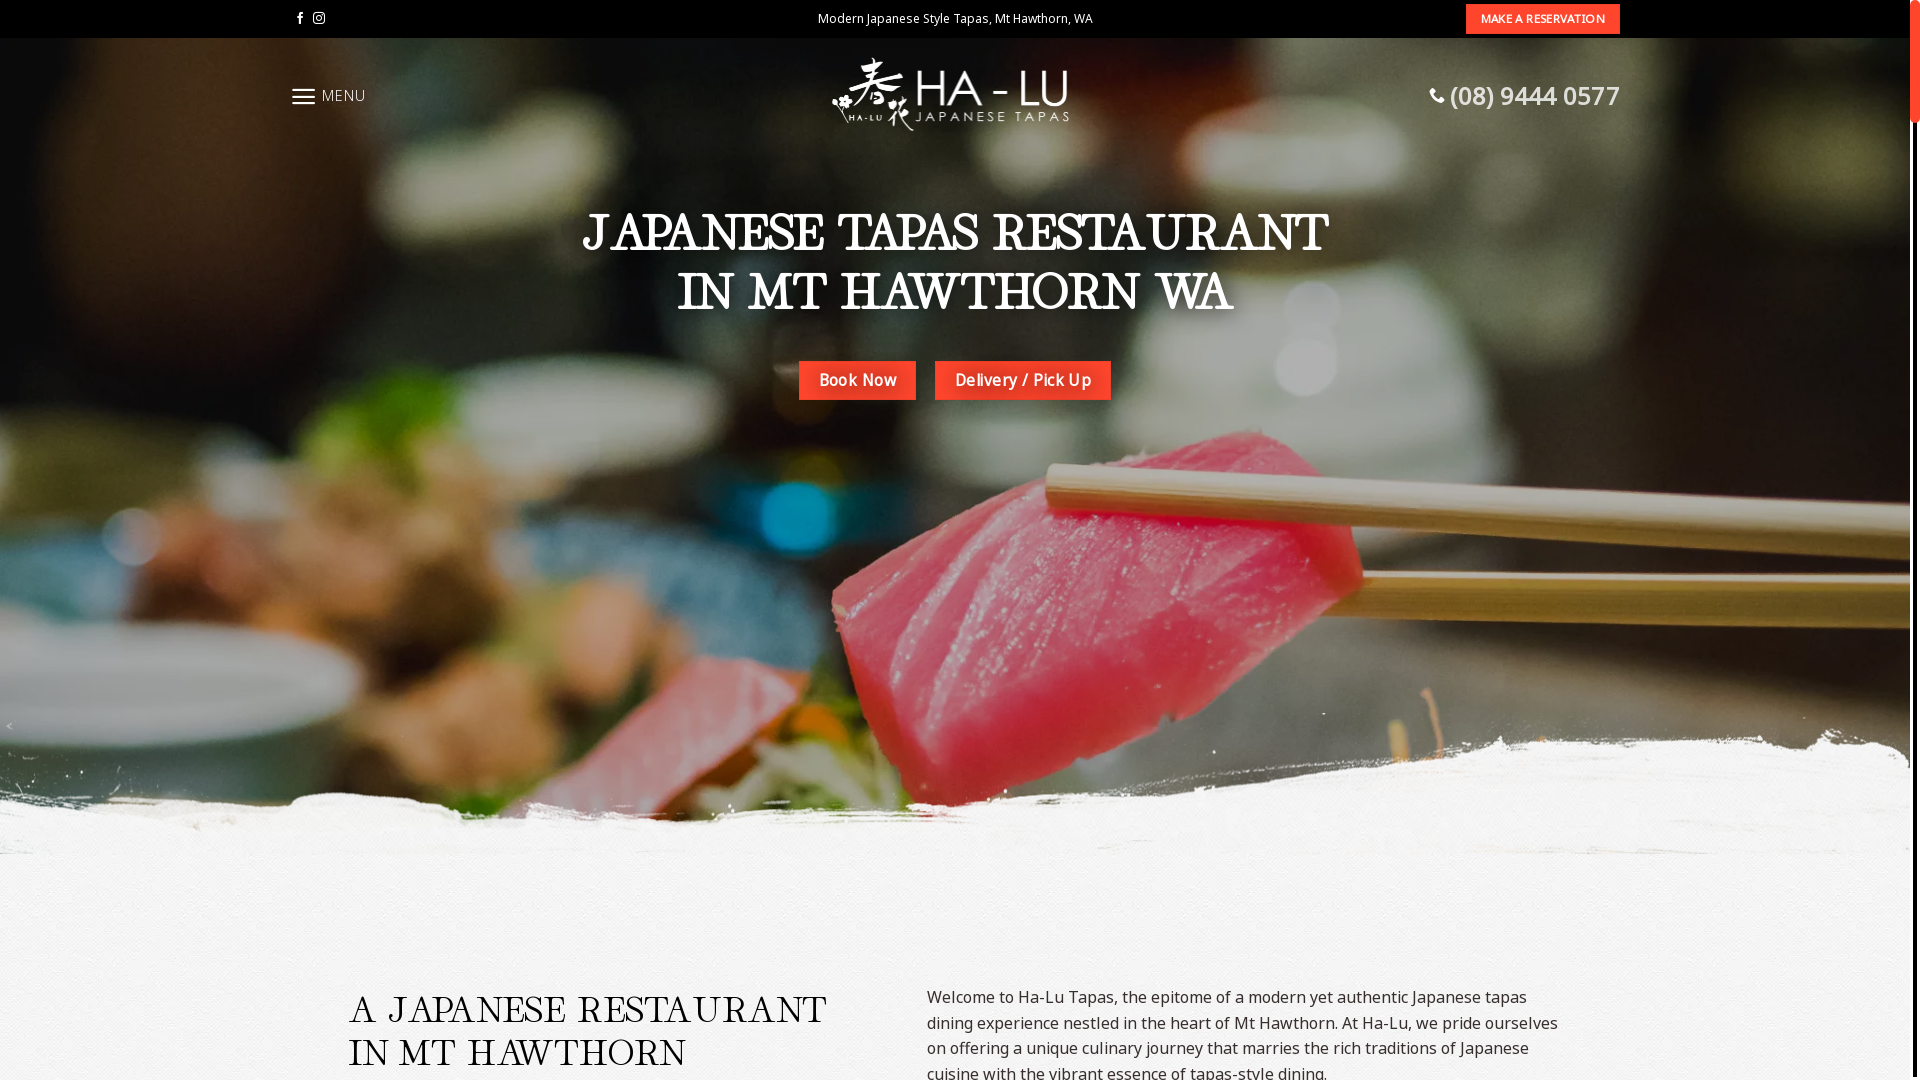 Image resolution: width=1920 pixels, height=1080 pixels. What do you see at coordinates (1543, 19) in the screenshot?
I see `MAKE A RESERVATION` at bounding box center [1543, 19].